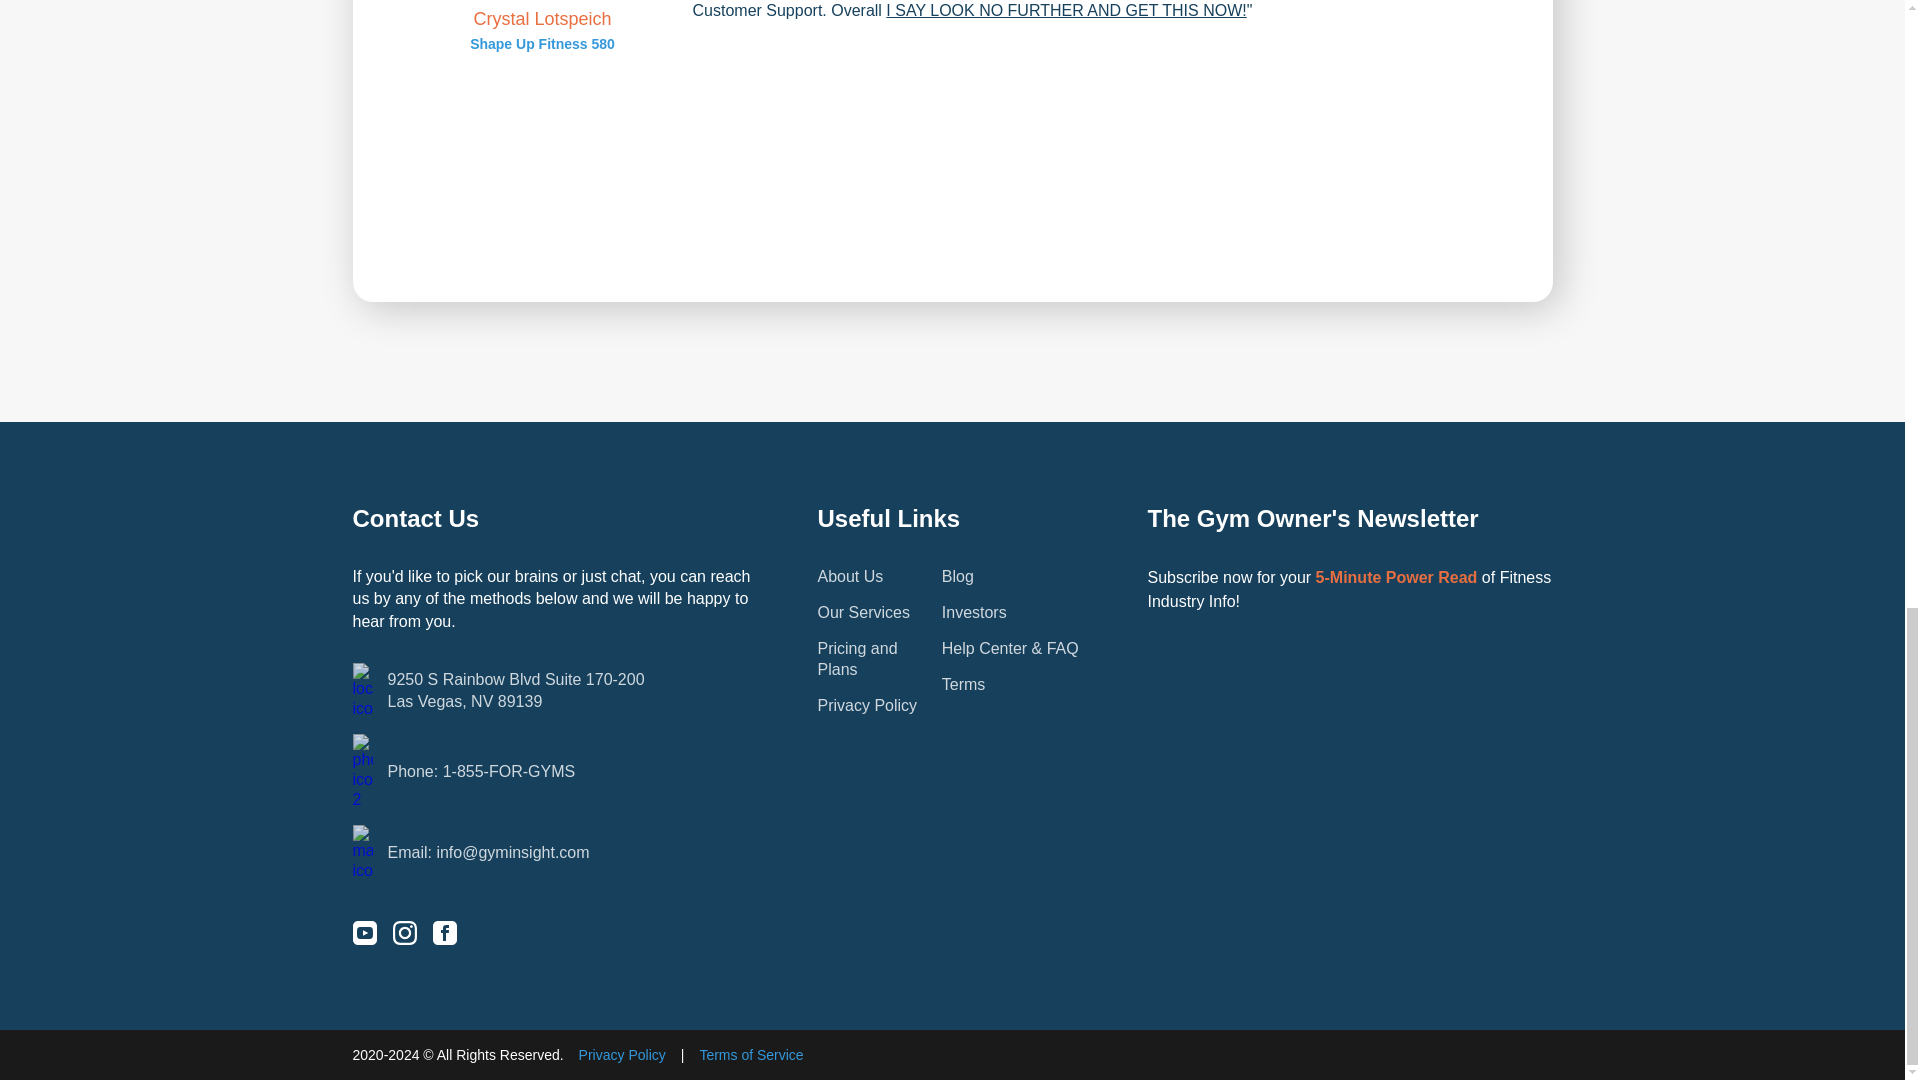  I want to click on About Us, so click(850, 576).